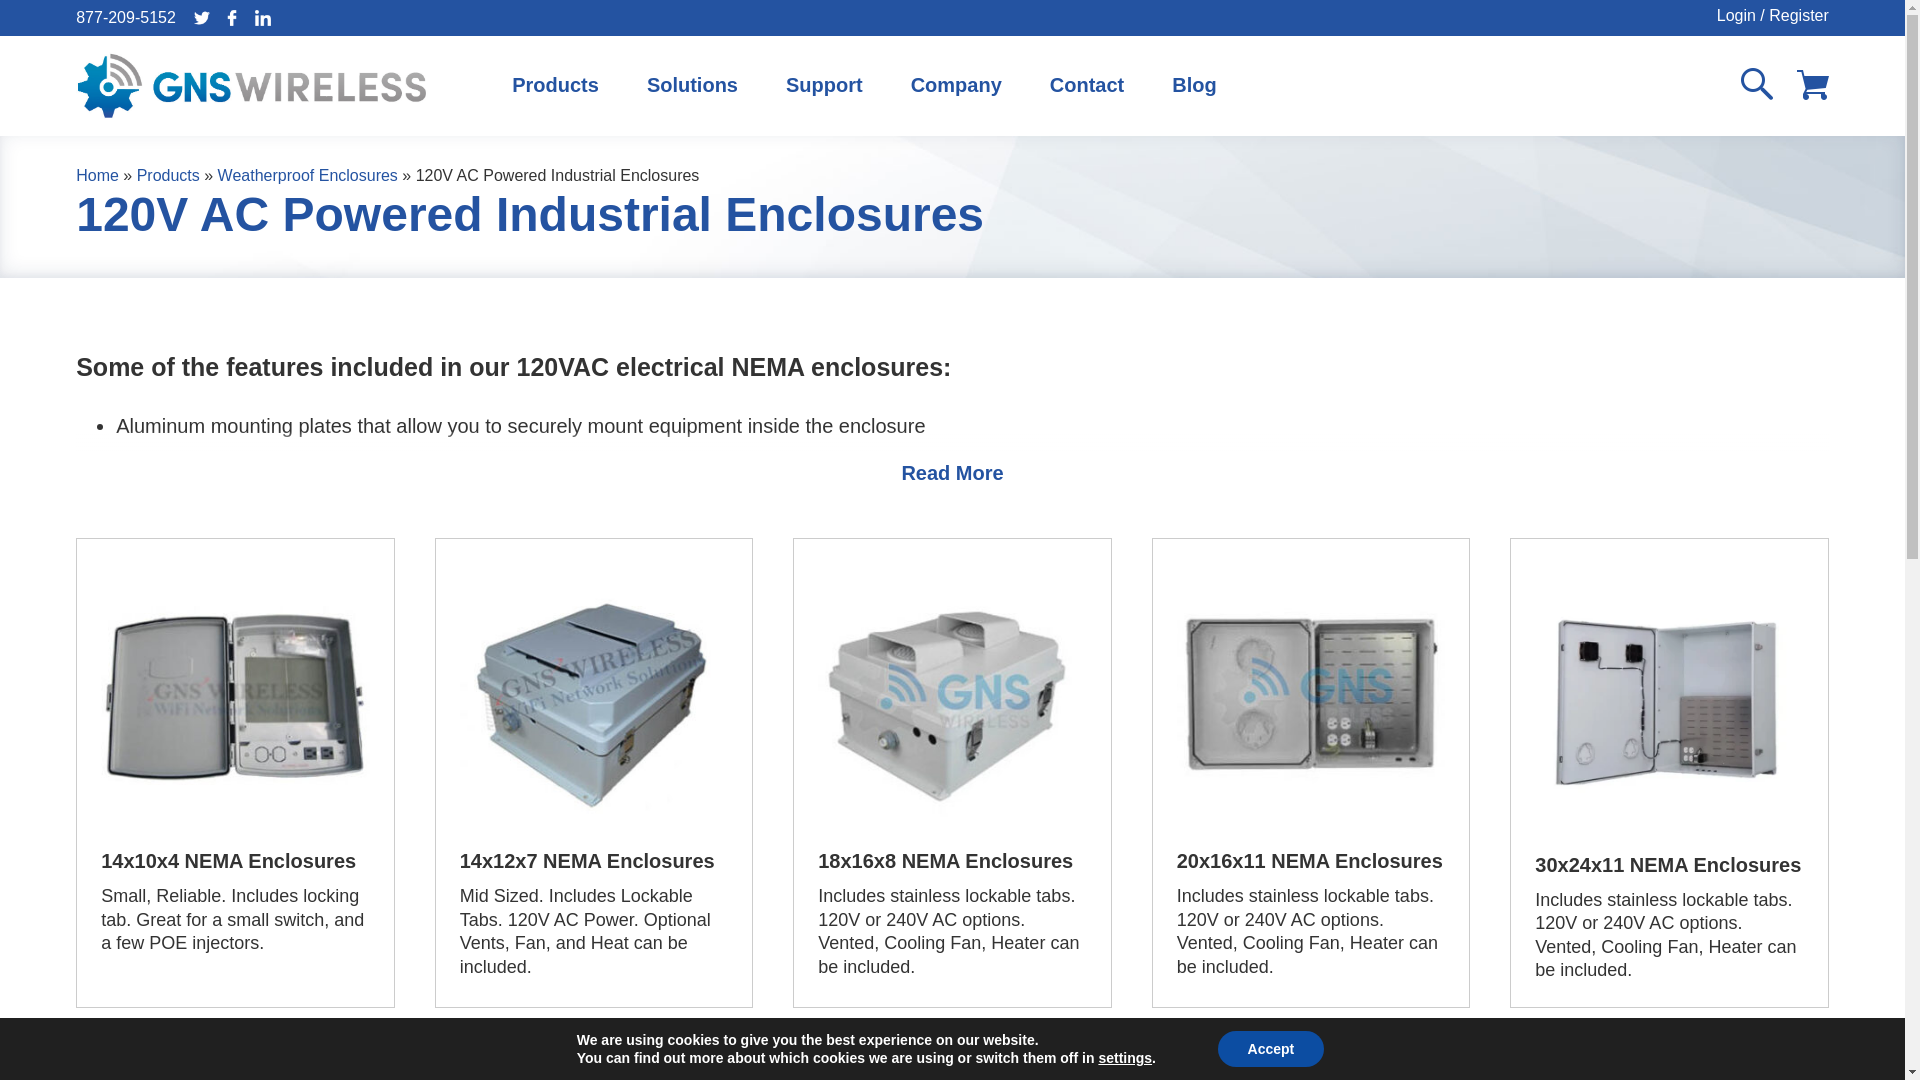 The image size is (1920, 1080). Describe the element at coordinates (554, 85) in the screenshot. I see `Products` at that location.